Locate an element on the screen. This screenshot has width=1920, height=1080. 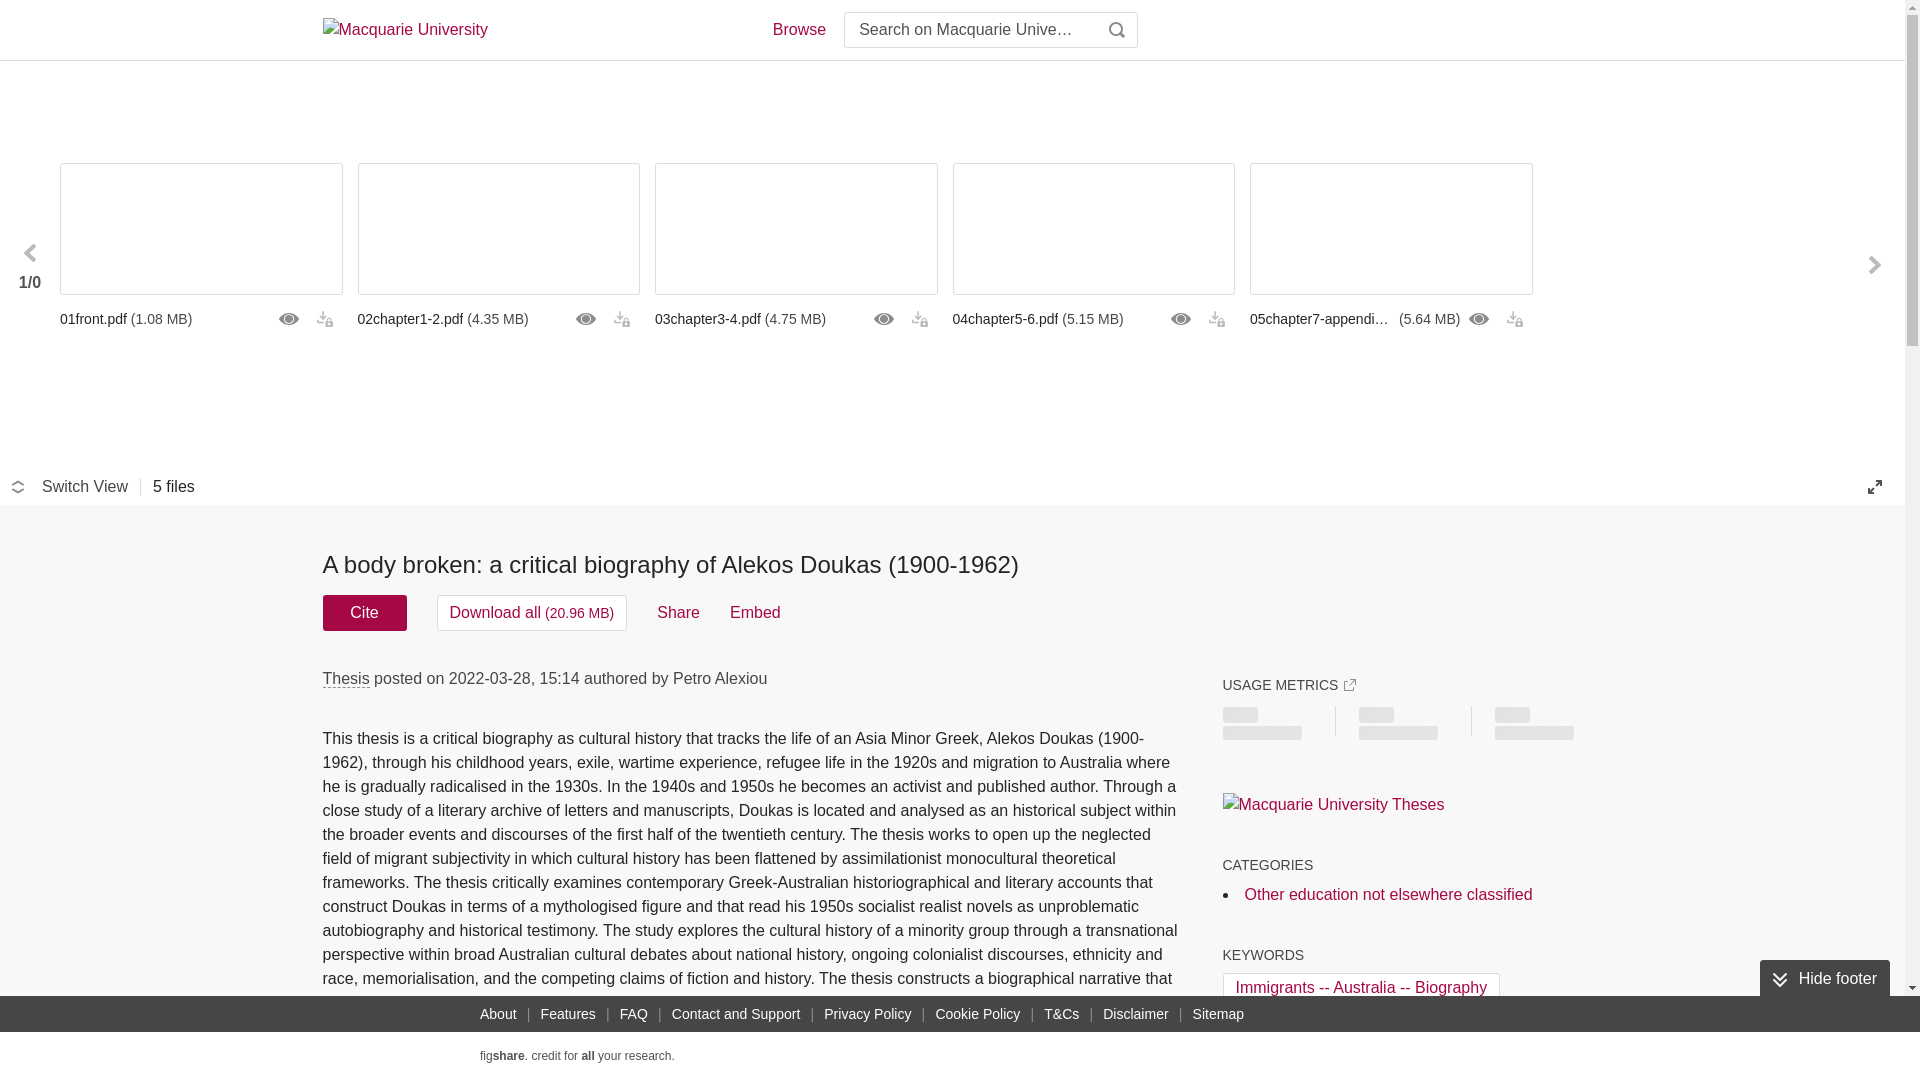
Other education not elsewhere classified is located at coordinates (1388, 894).